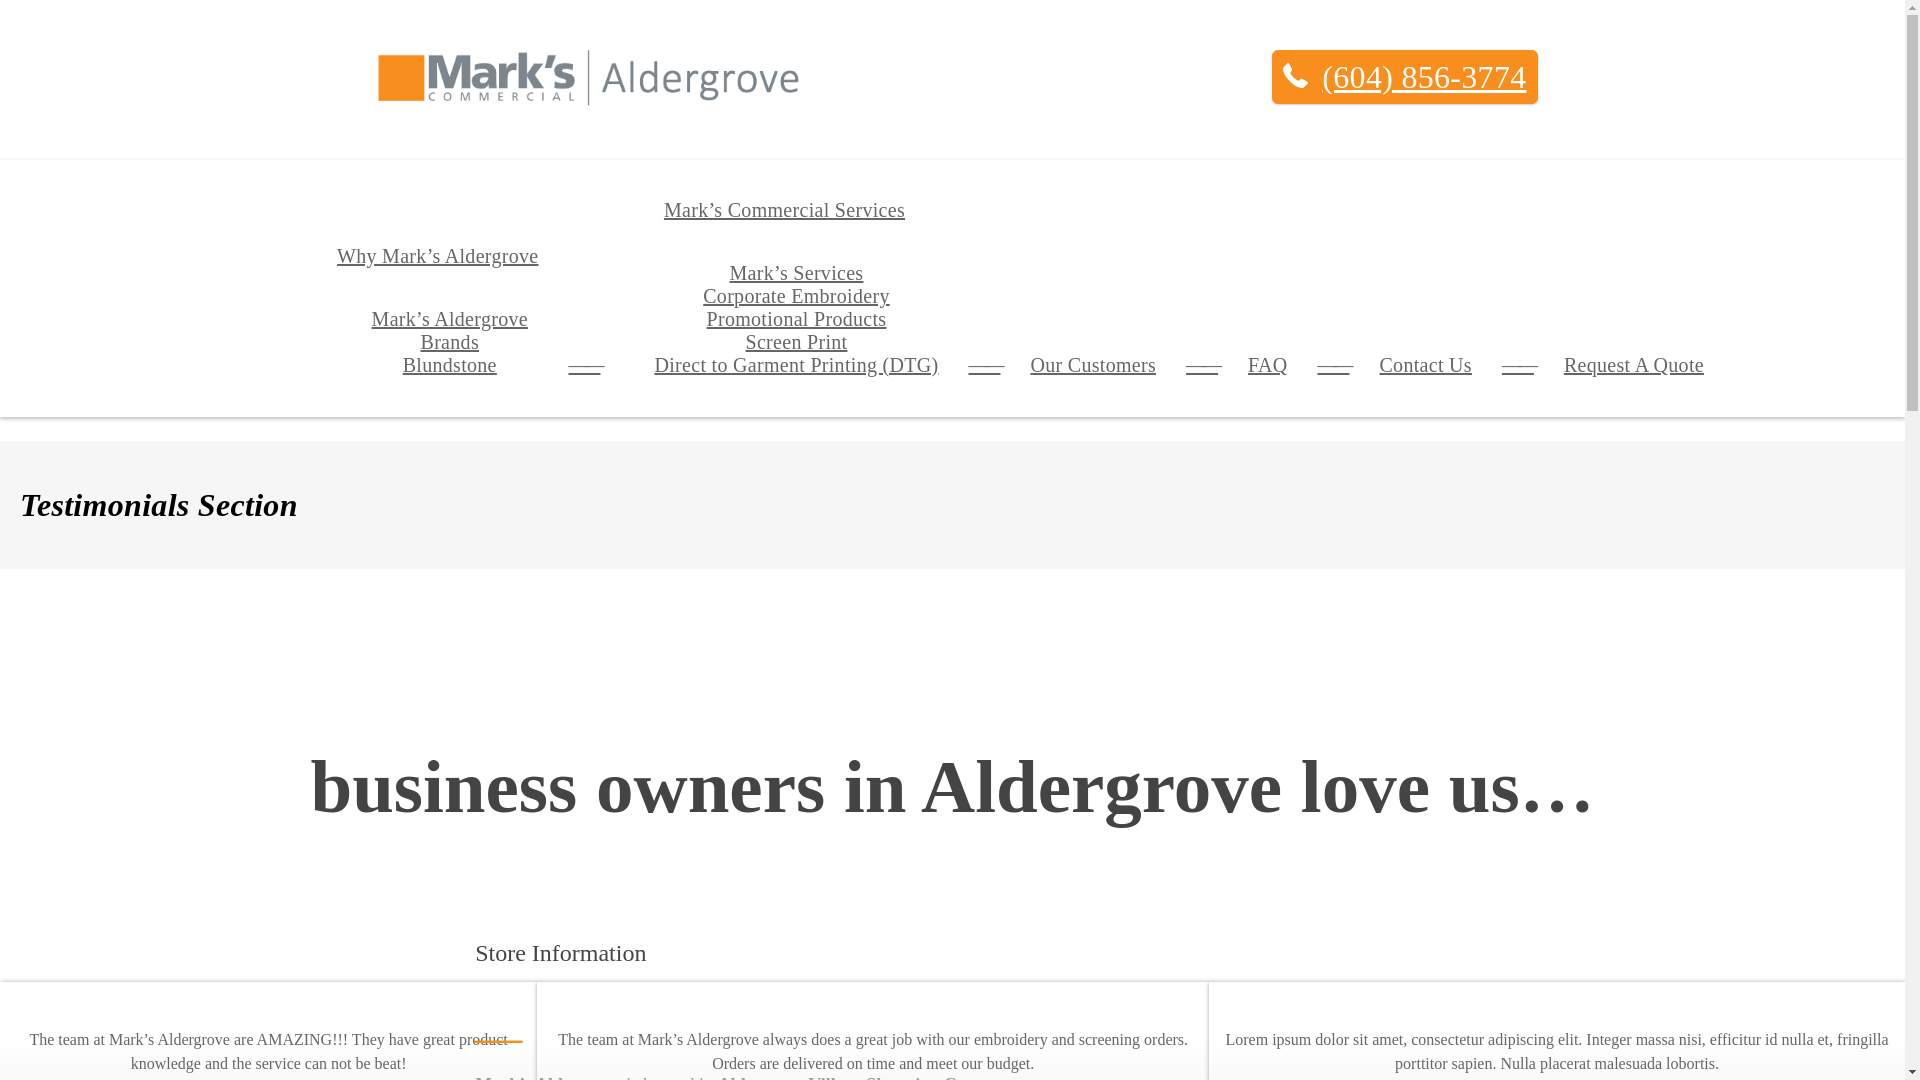 Image resolution: width=1920 pixels, height=1080 pixels. I want to click on Blundstone, so click(450, 213).